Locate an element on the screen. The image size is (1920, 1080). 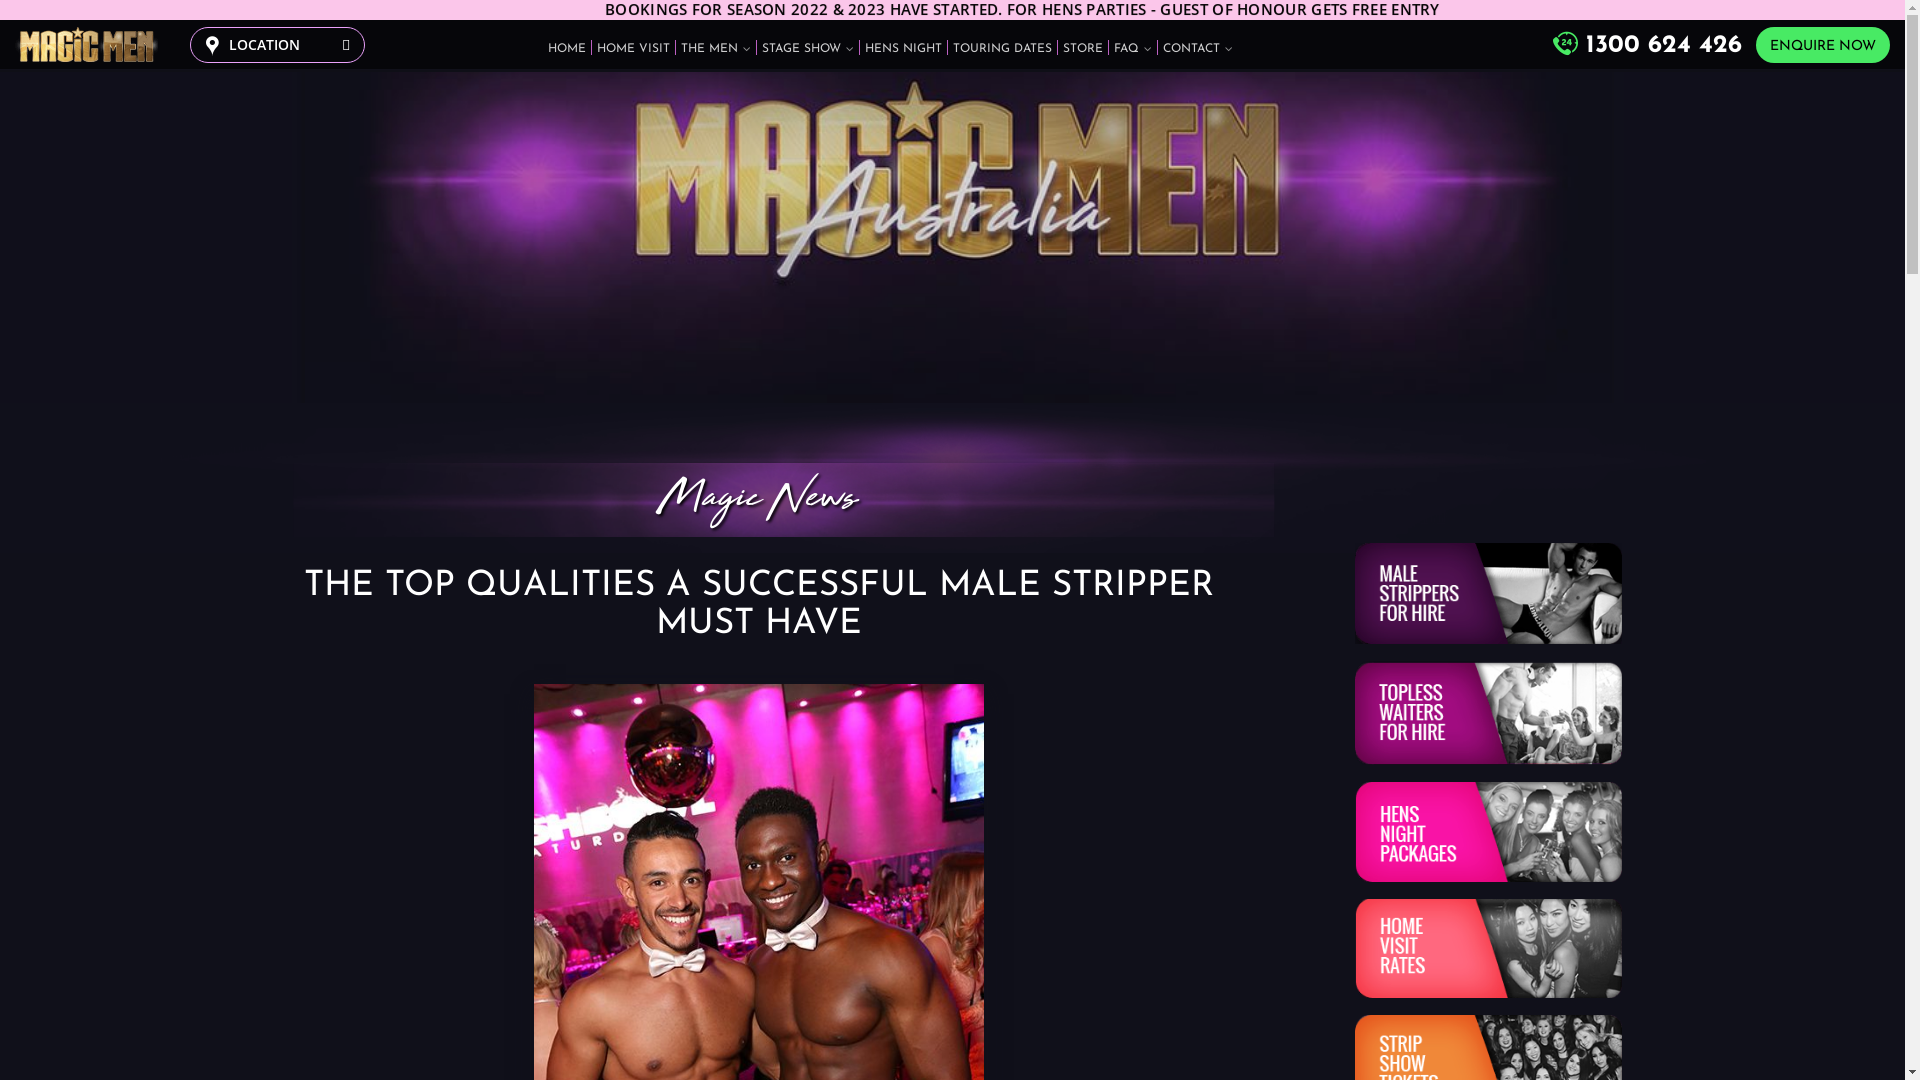
topless hunks and barmen for your next event is located at coordinates (1488, 712).